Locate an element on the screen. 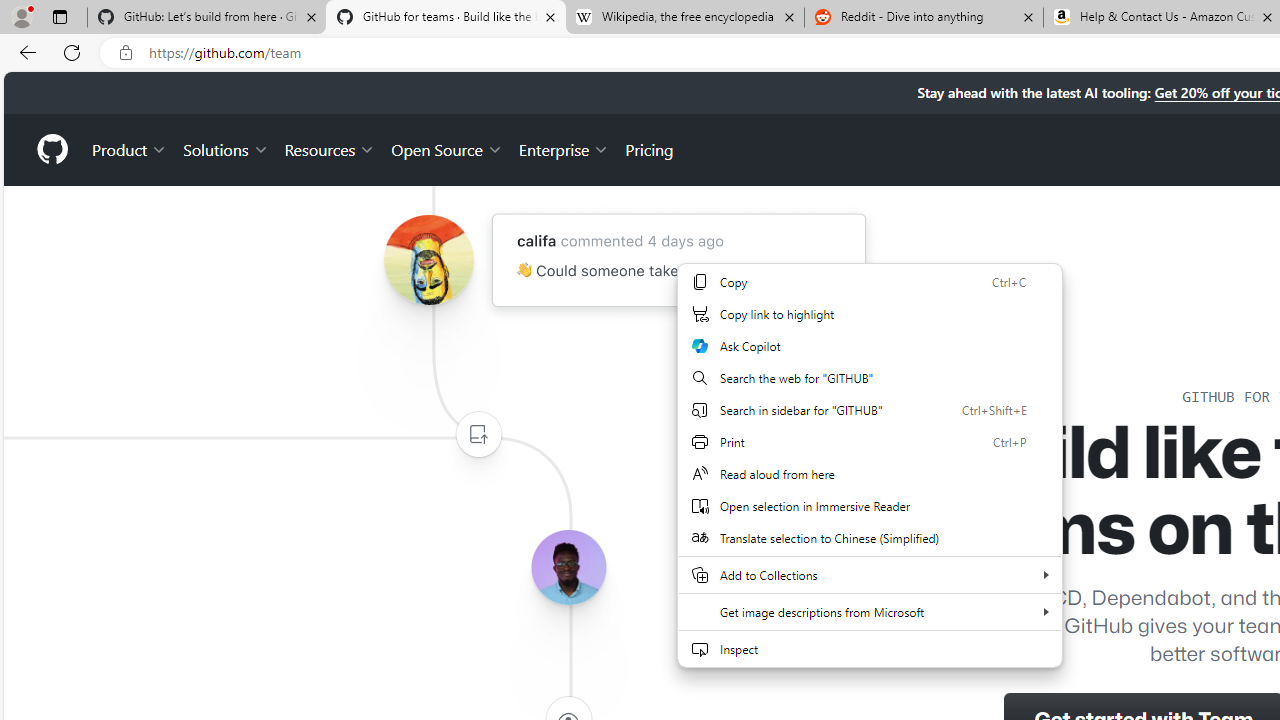 Image resolution: width=1280 pixels, height=720 pixels. Solutions is located at coordinates (226, 148).